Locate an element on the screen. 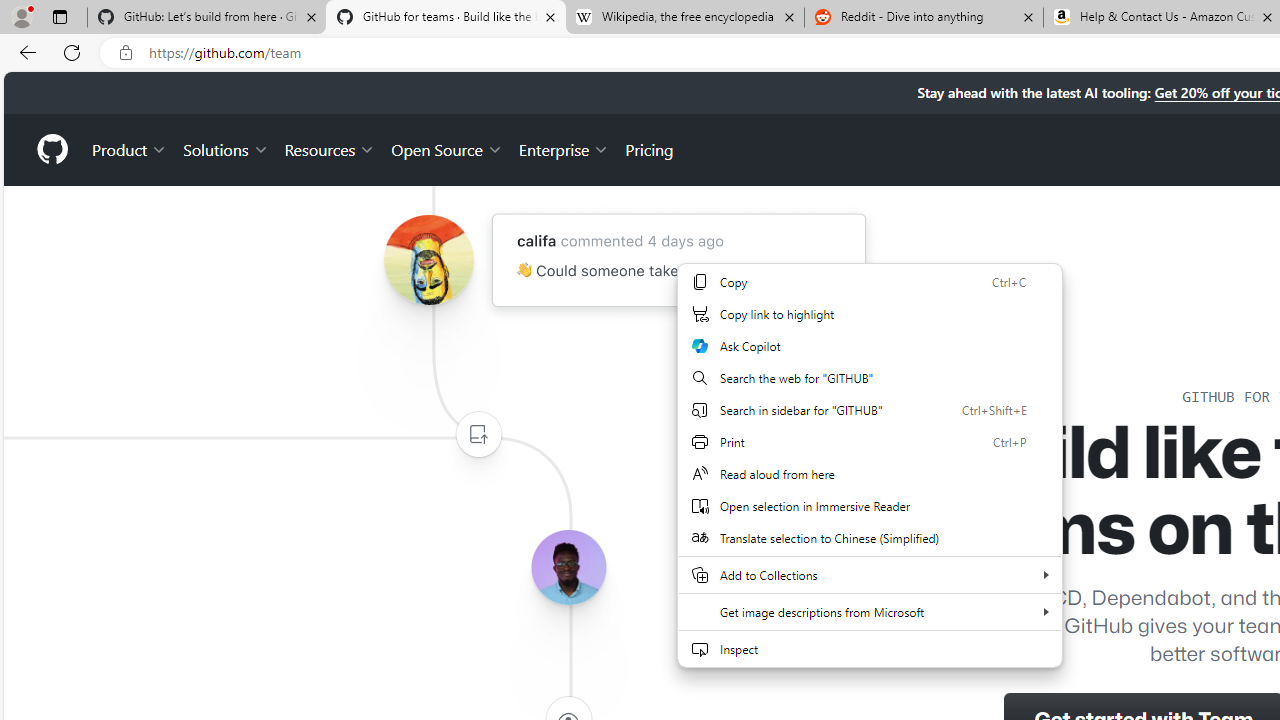 Image resolution: width=1280 pixels, height=720 pixels. Solutions is located at coordinates (226, 148).